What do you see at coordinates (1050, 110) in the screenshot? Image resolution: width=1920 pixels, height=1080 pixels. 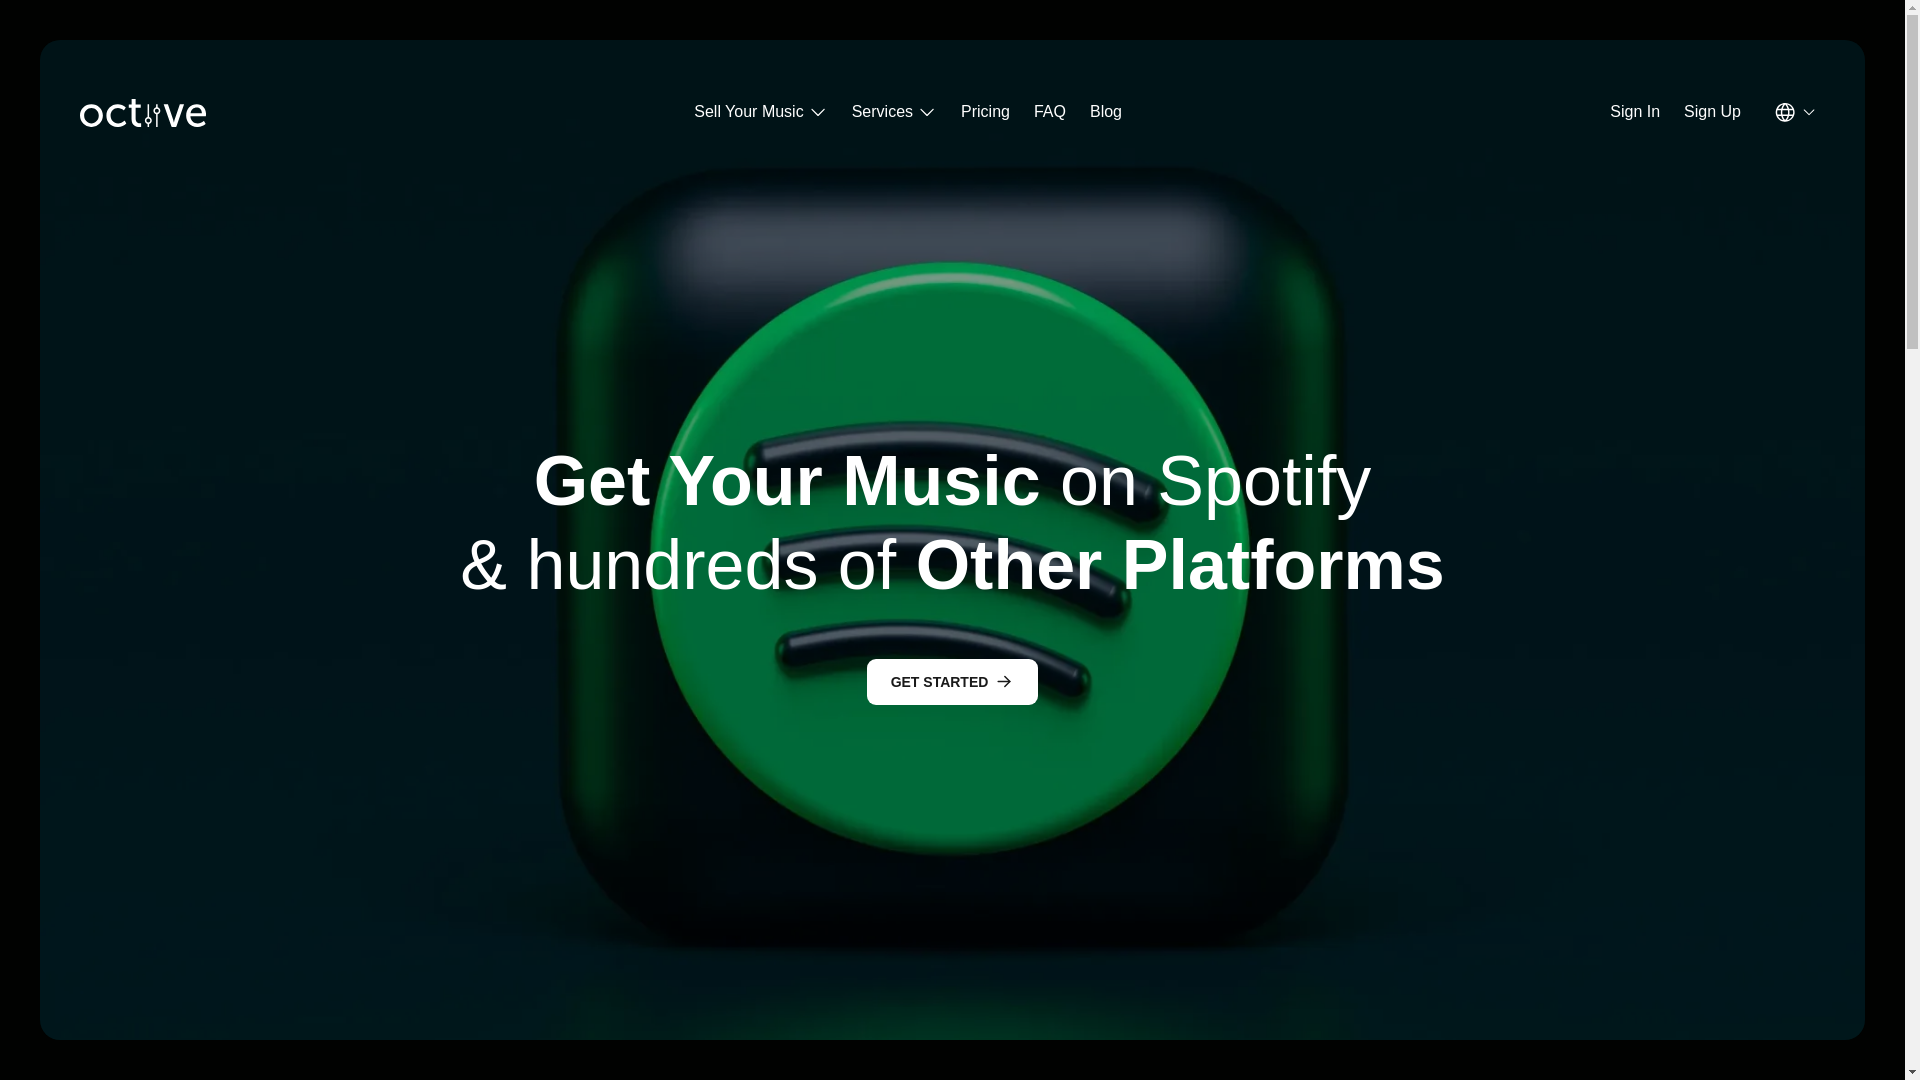 I see `FAQ` at bounding box center [1050, 110].